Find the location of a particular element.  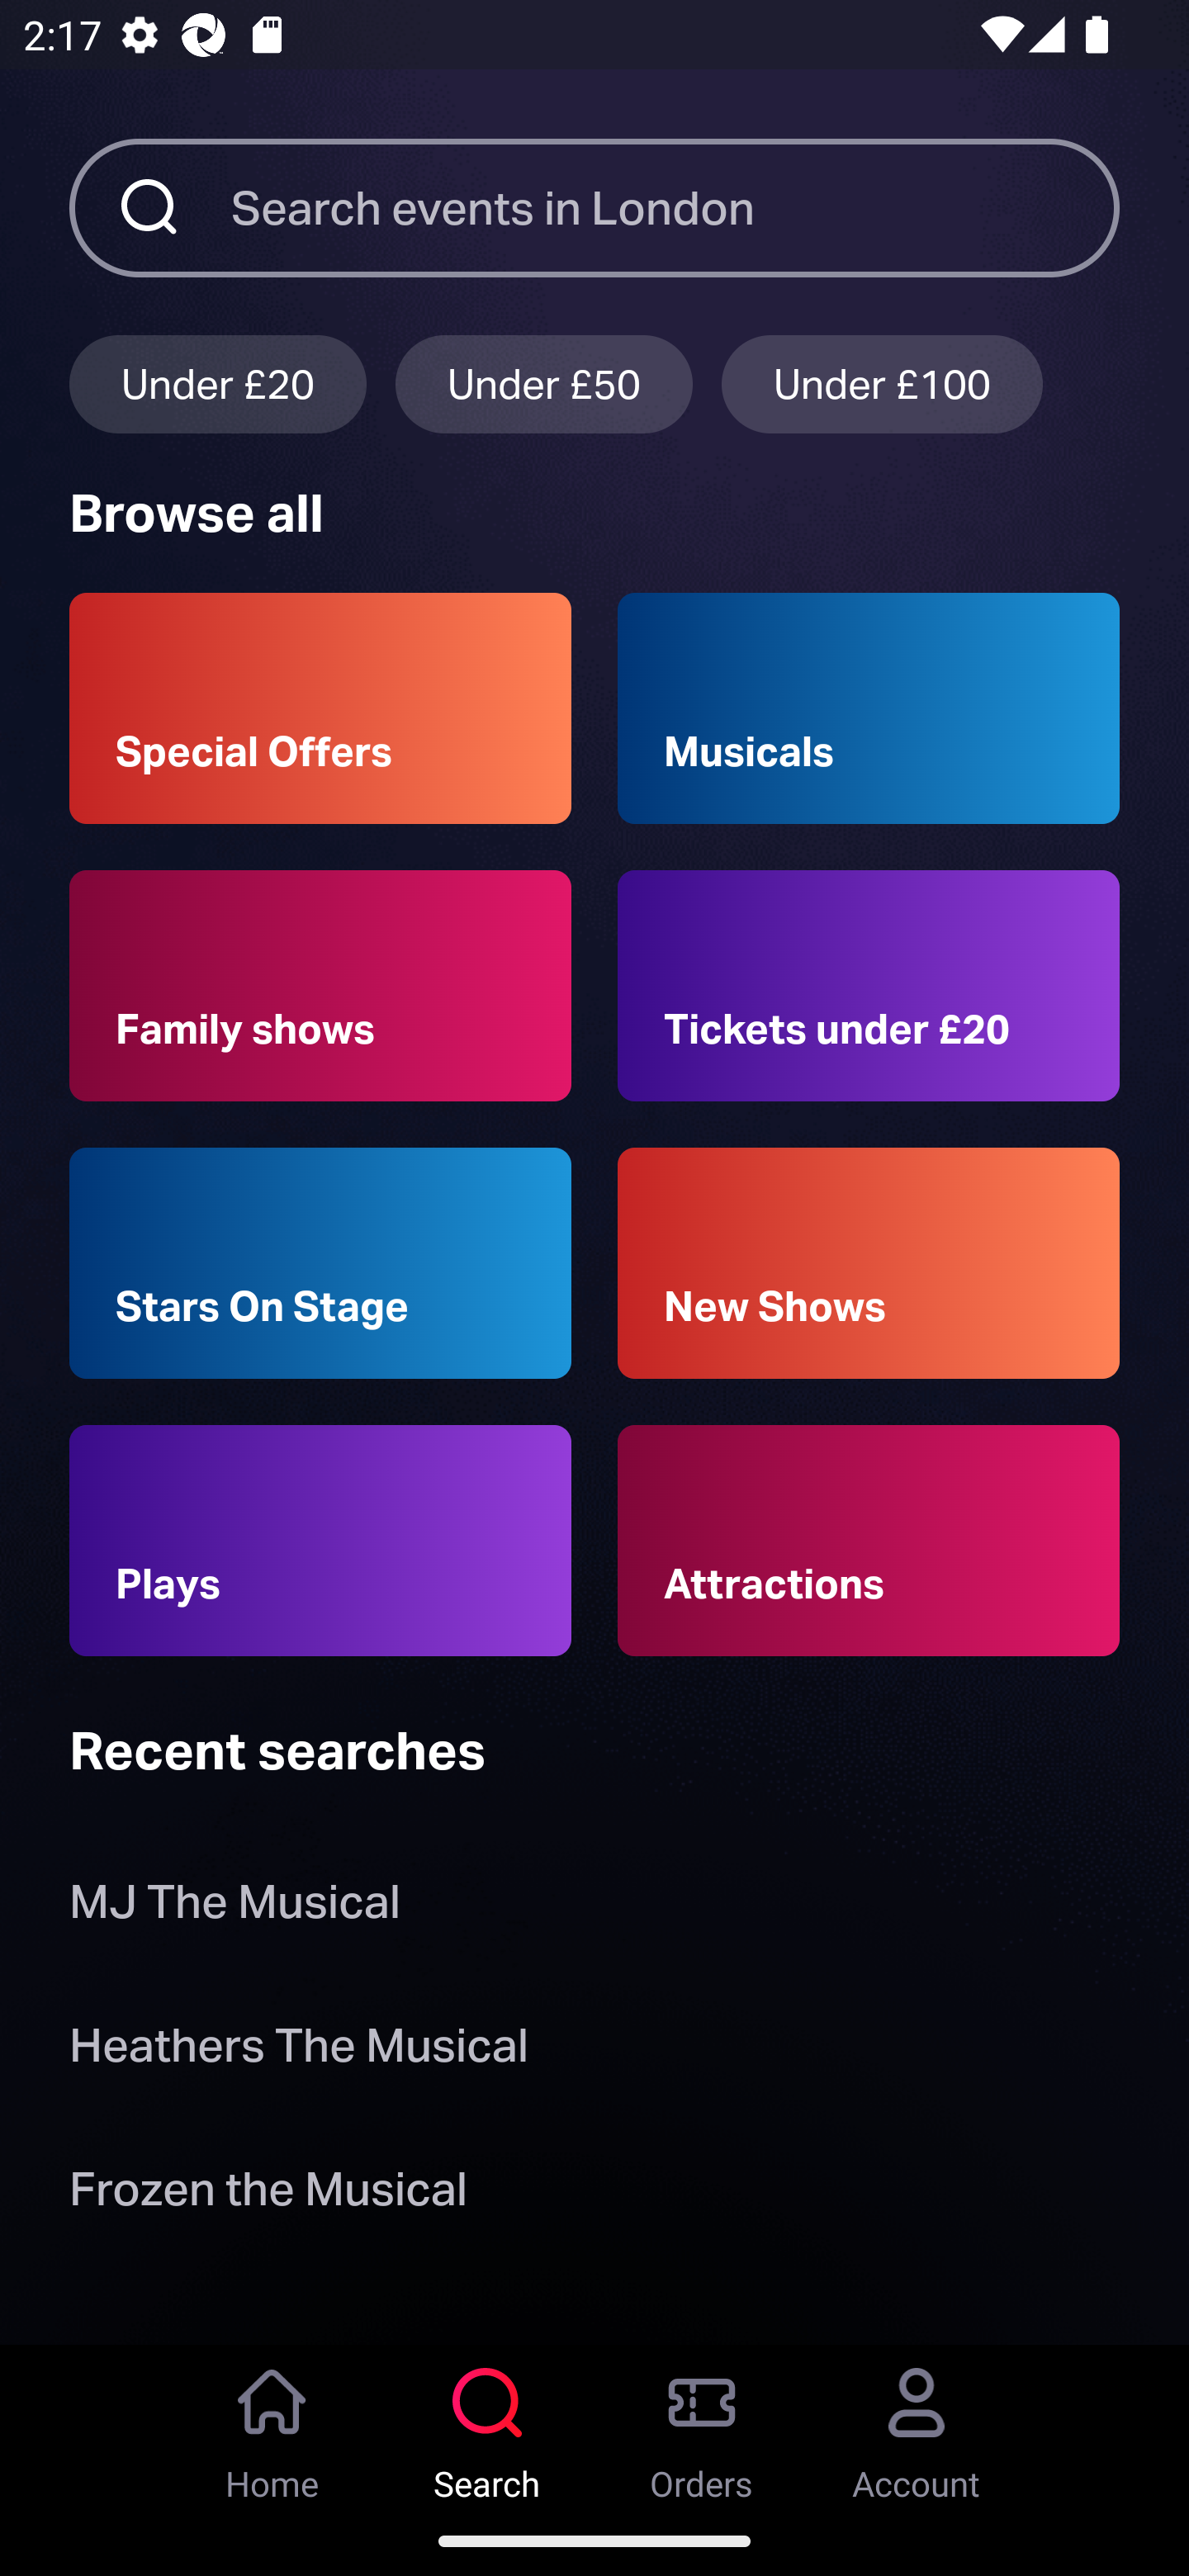

Frozen the Musical is located at coordinates (268, 2195).